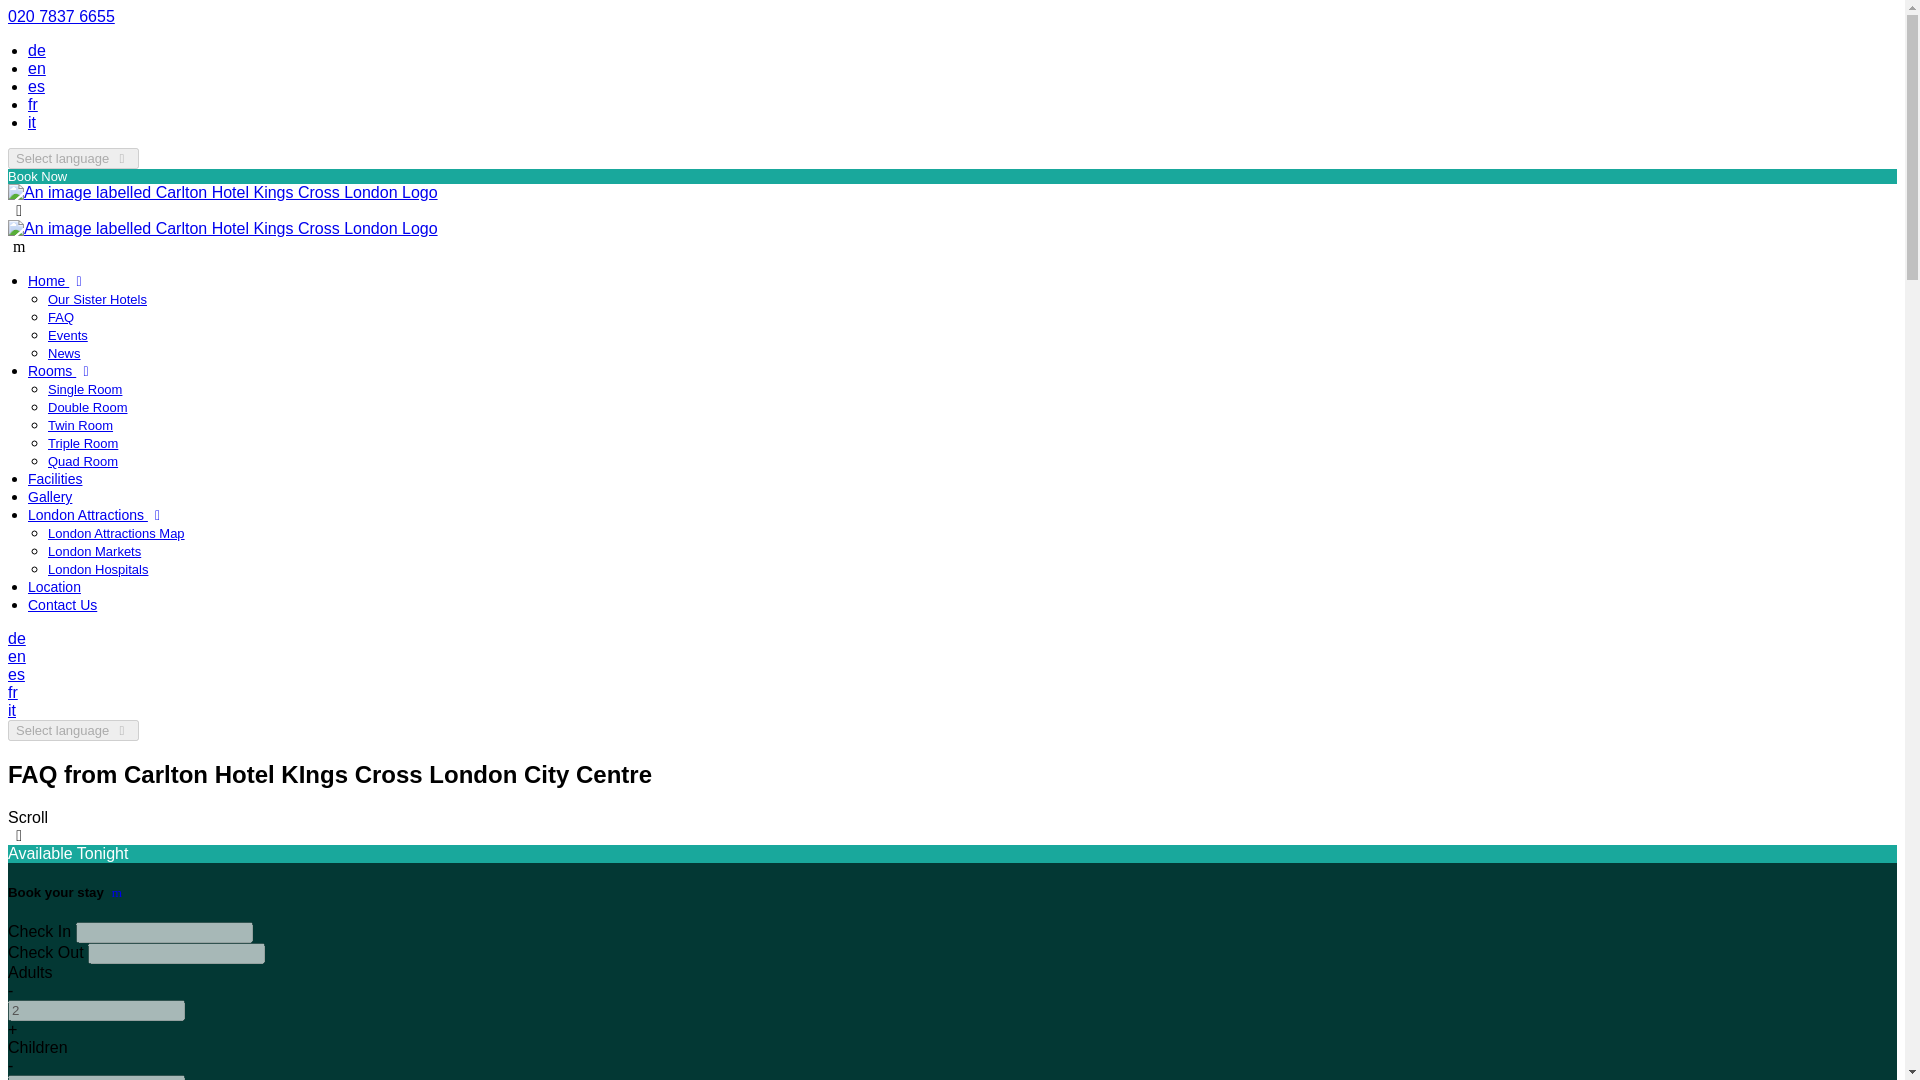 This screenshot has width=1920, height=1080. Describe the element at coordinates (82, 444) in the screenshot. I see `Triple Room` at that location.